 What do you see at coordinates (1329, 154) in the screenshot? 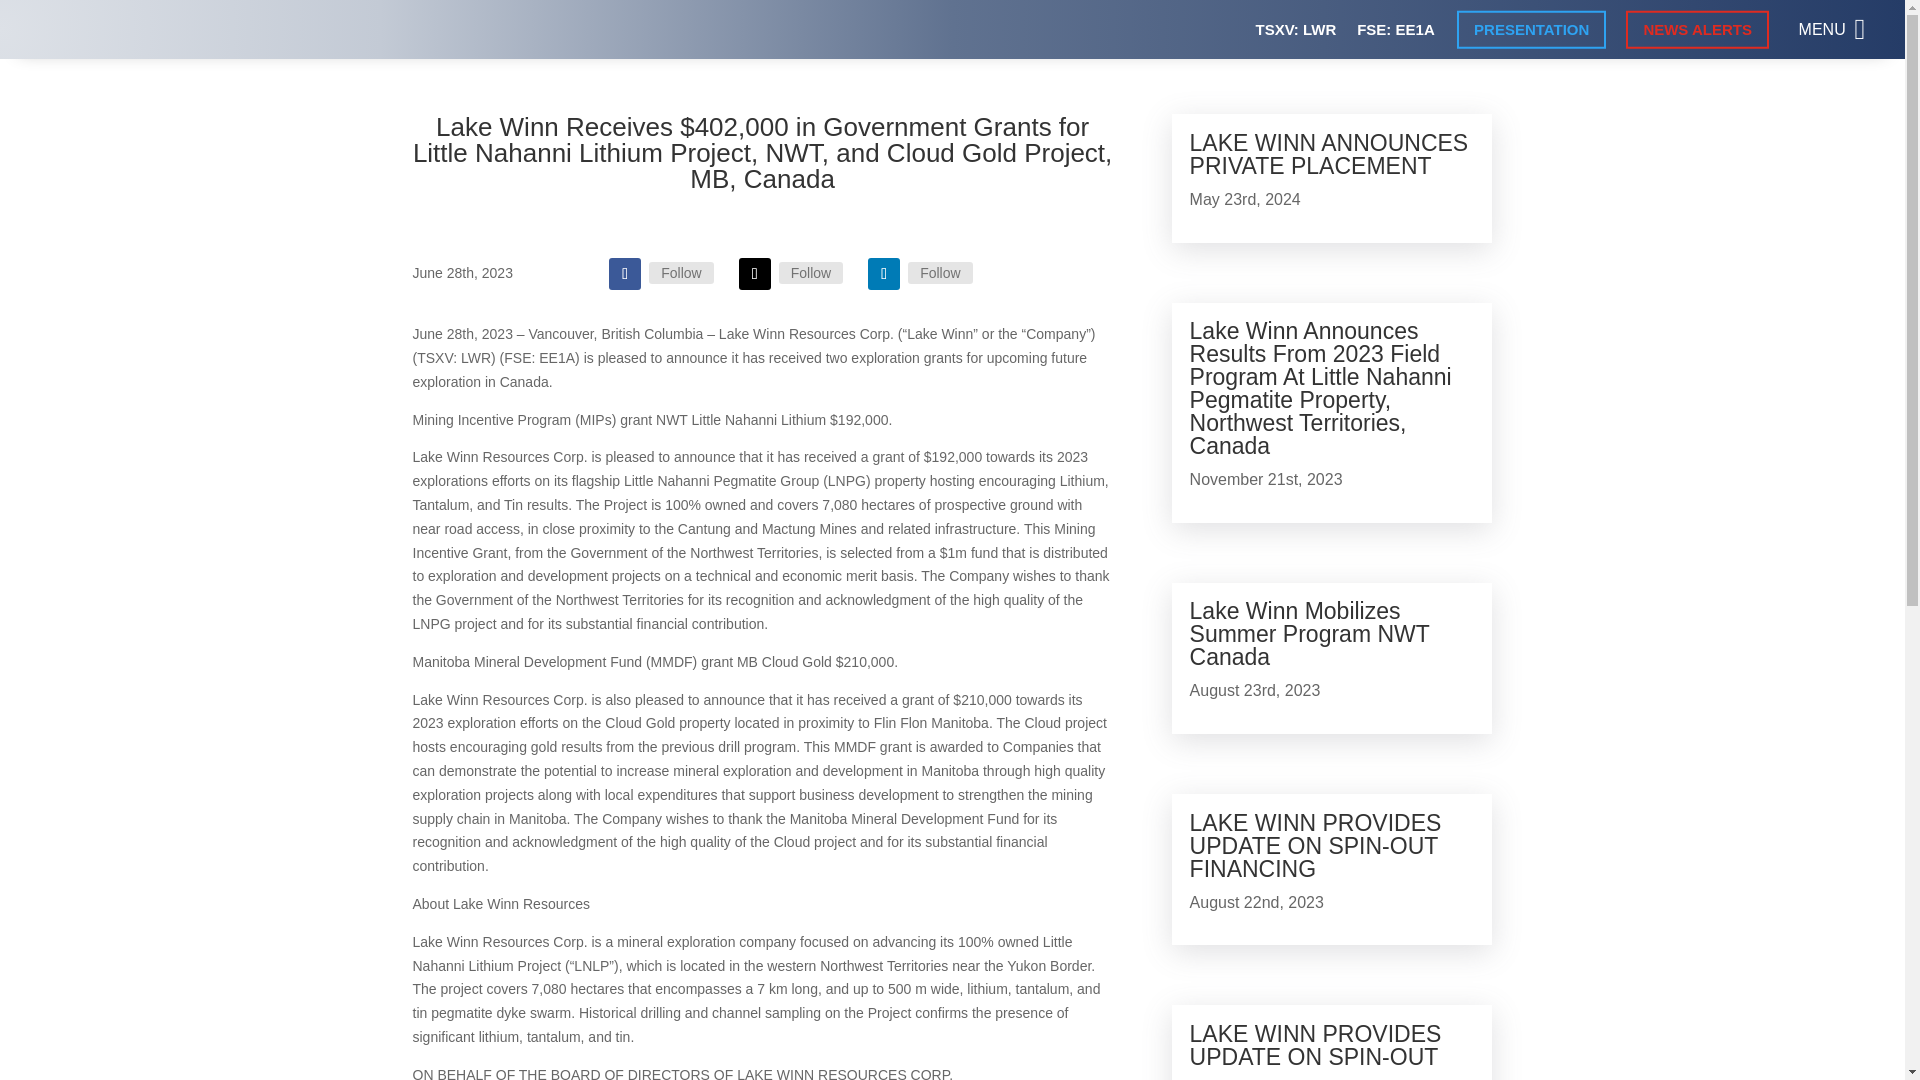
I see `LAKE WINN ANNOUNCES PRIVATE PLACEMENT` at bounding box center [1329, 154].